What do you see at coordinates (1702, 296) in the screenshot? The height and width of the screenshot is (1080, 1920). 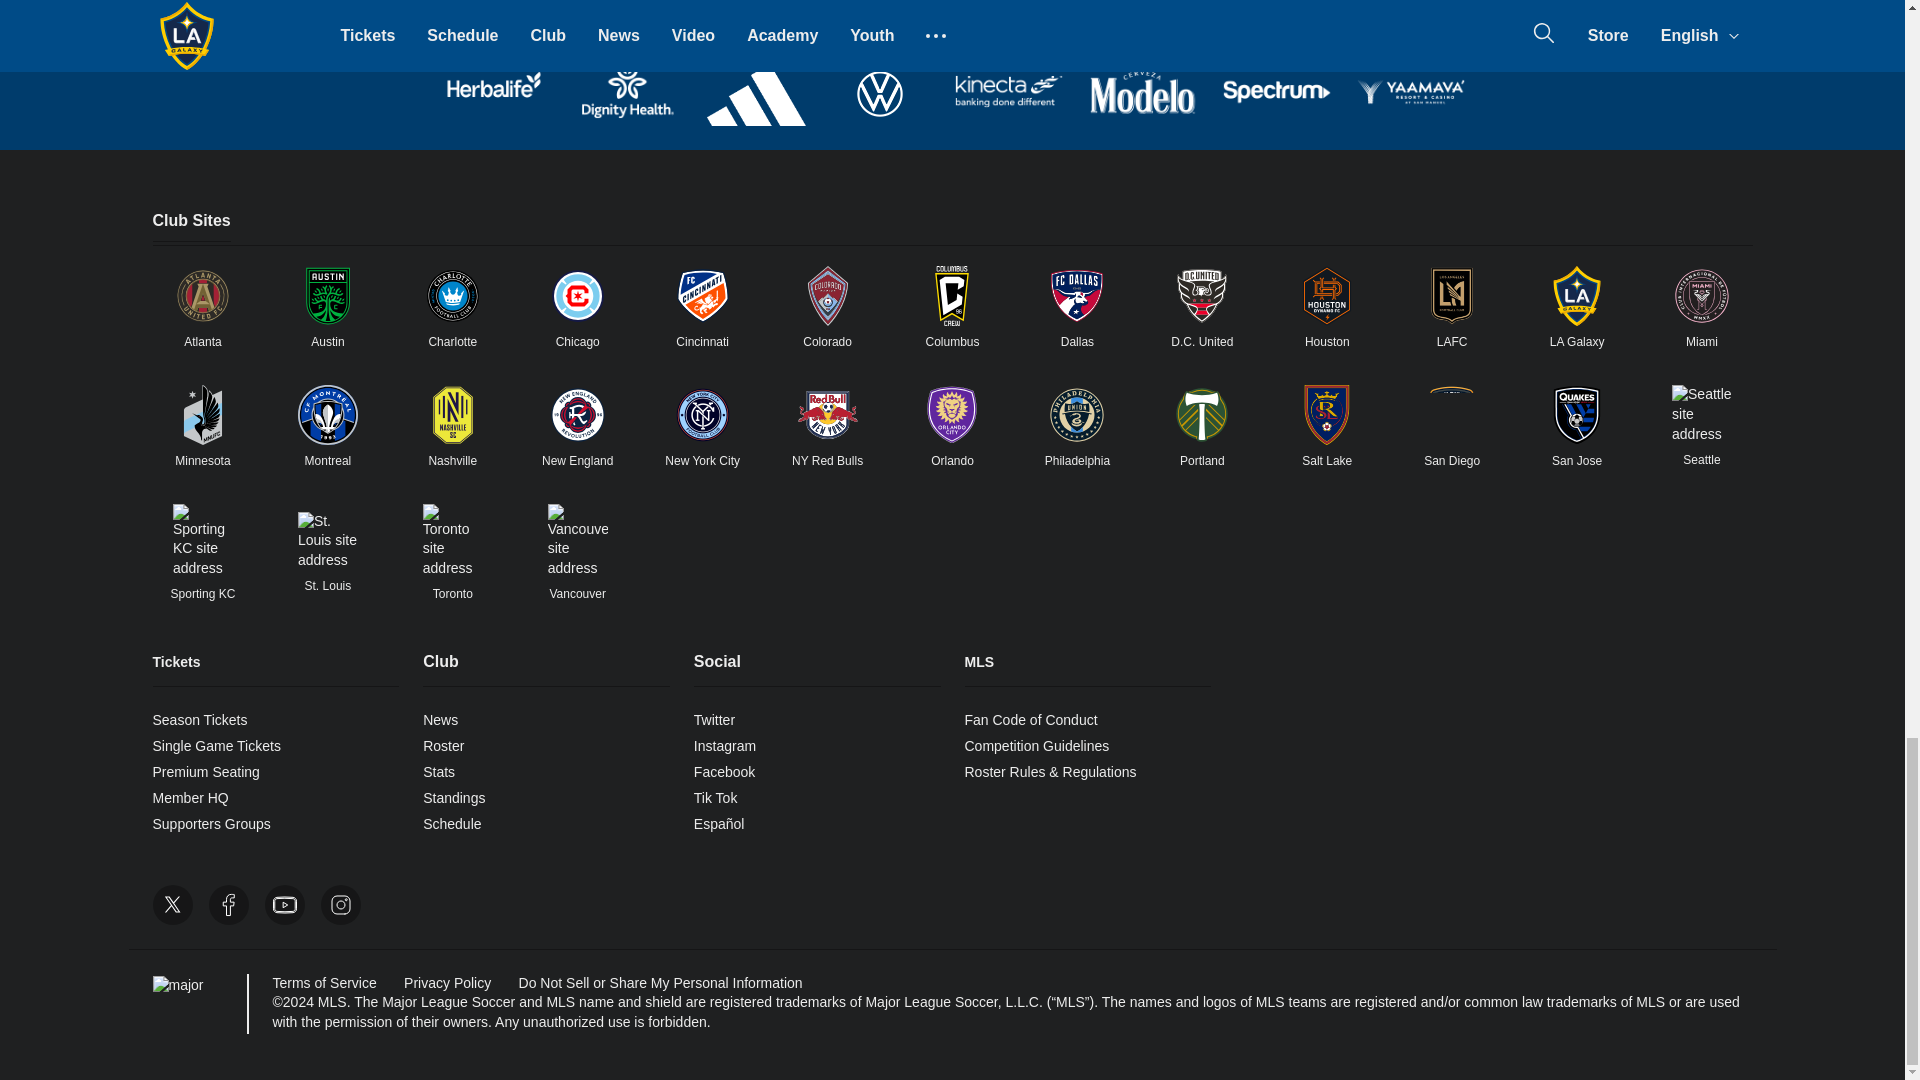 I see `Link to Miami` at bounding box center [1702, 296].